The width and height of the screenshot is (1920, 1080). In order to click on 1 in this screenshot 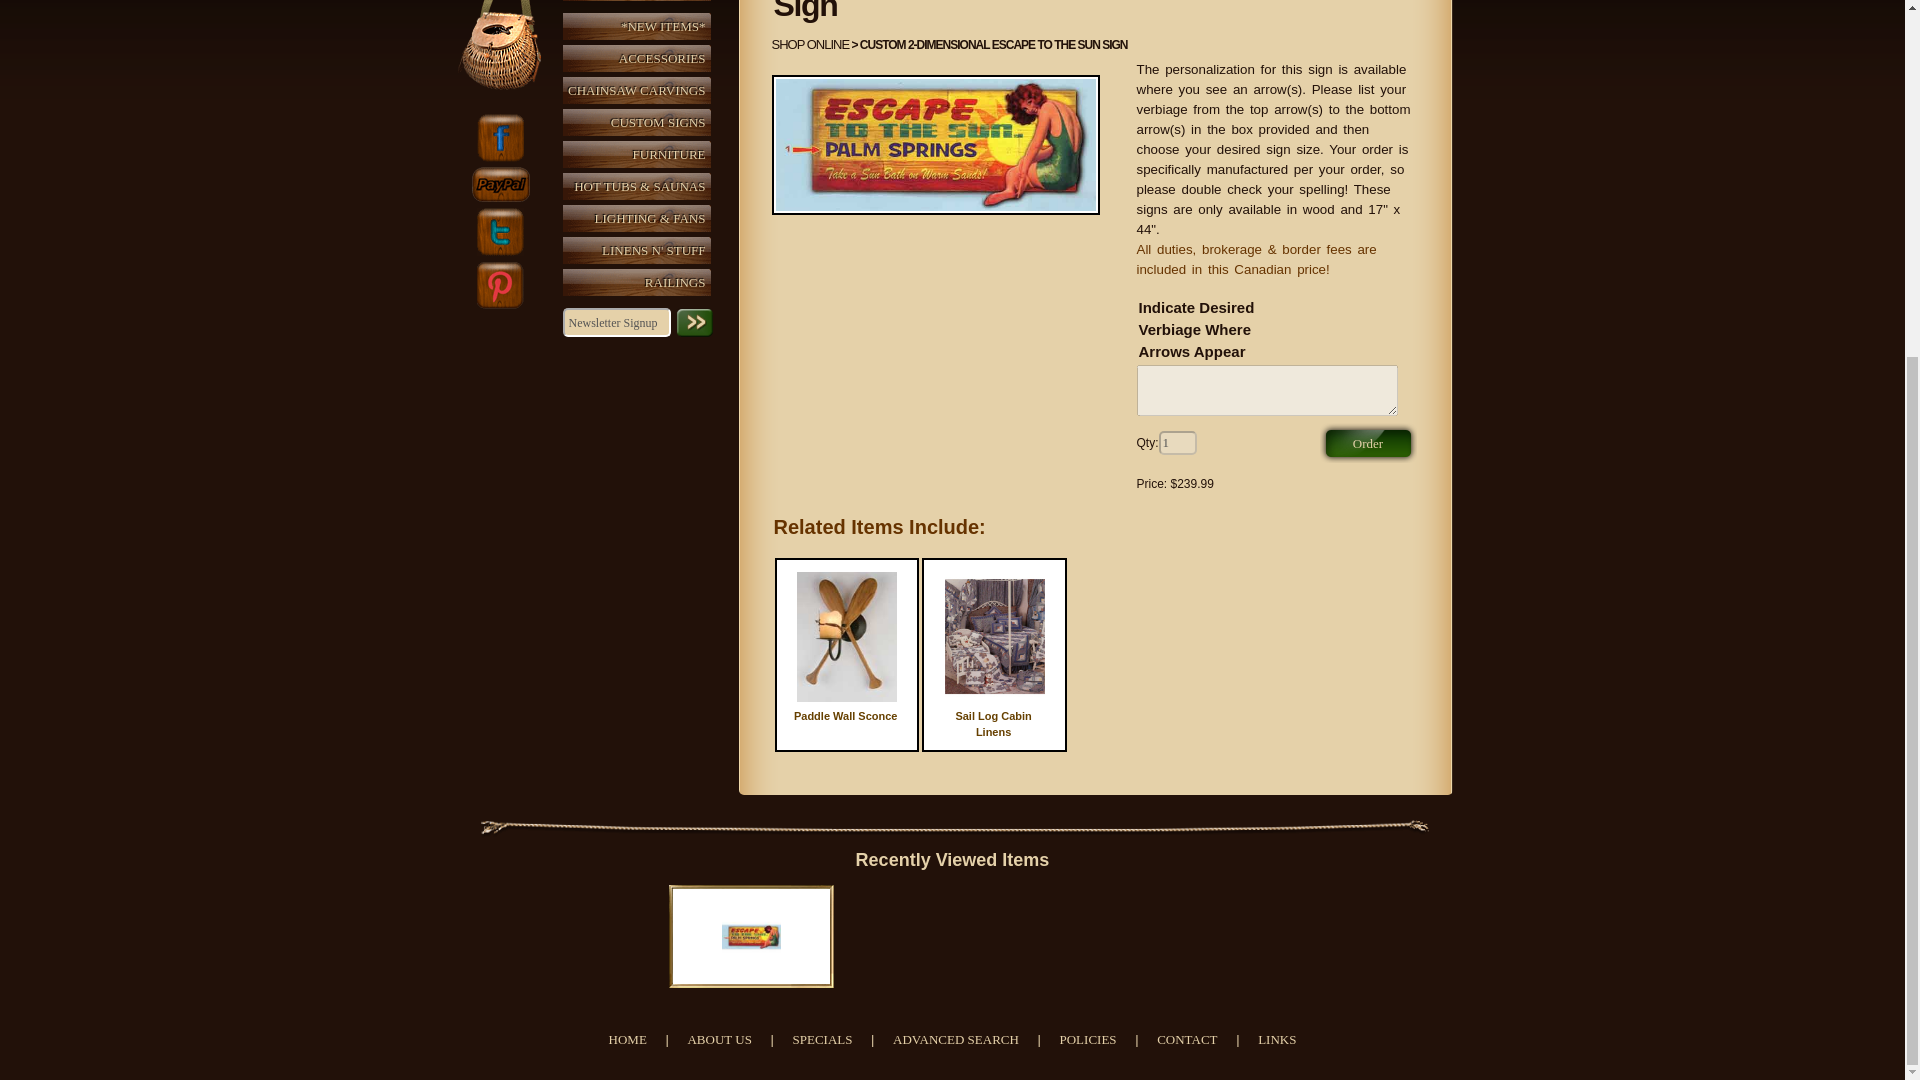, I will do `click(1178, 442)`.